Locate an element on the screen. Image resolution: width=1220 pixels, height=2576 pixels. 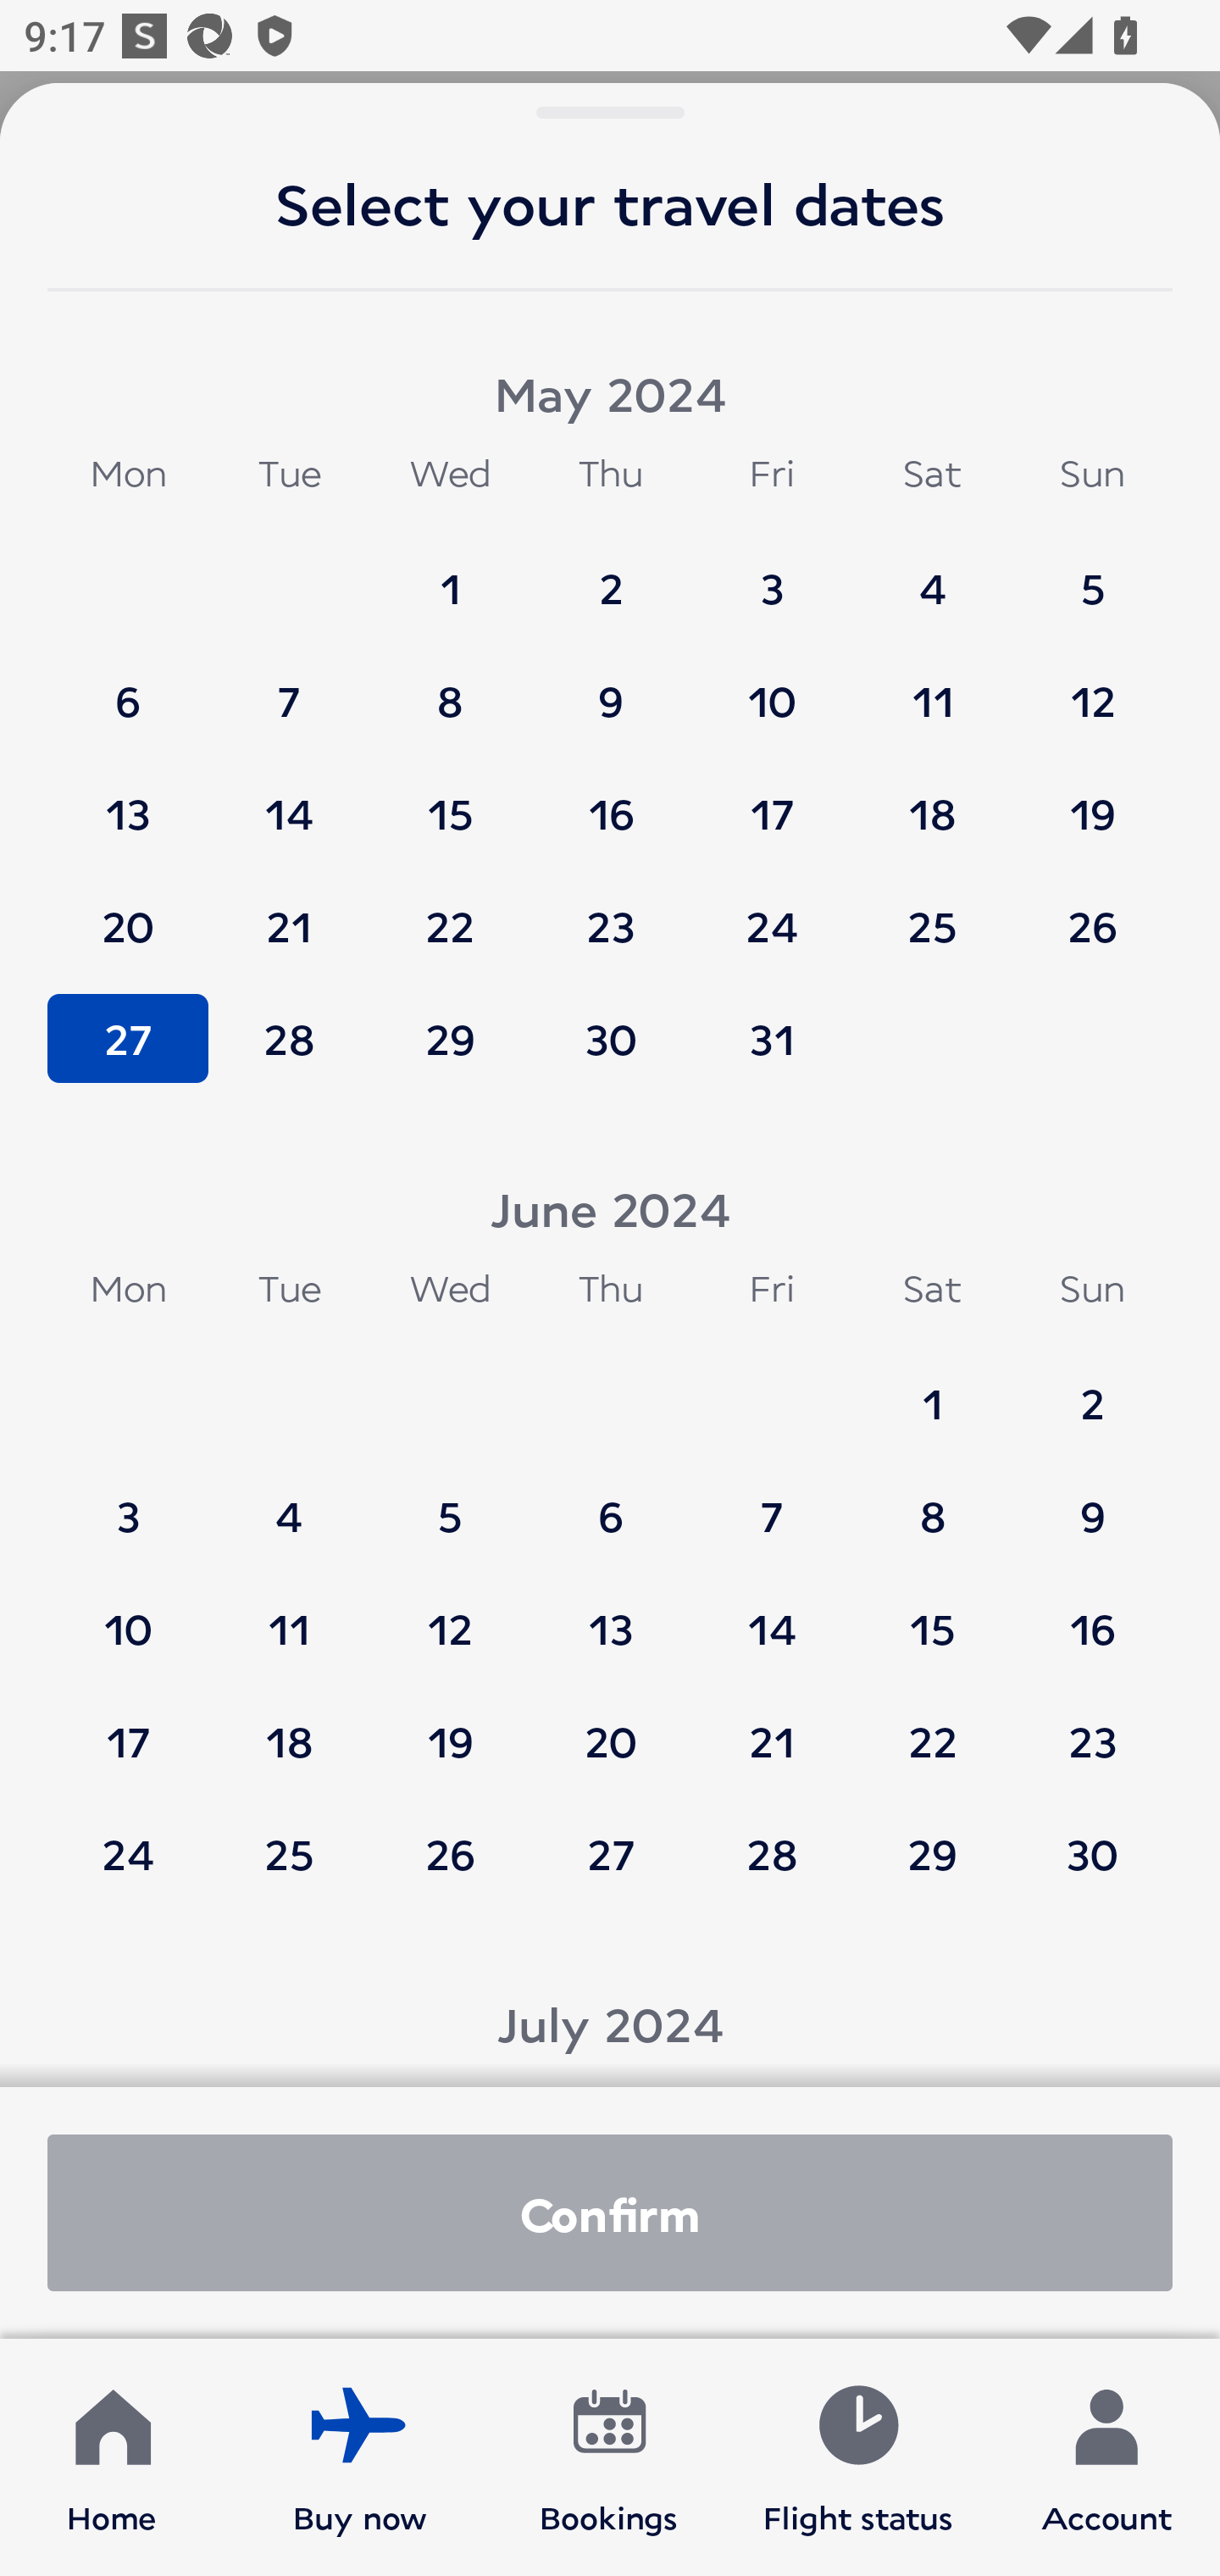
13 is located at coordinates (128, 798).